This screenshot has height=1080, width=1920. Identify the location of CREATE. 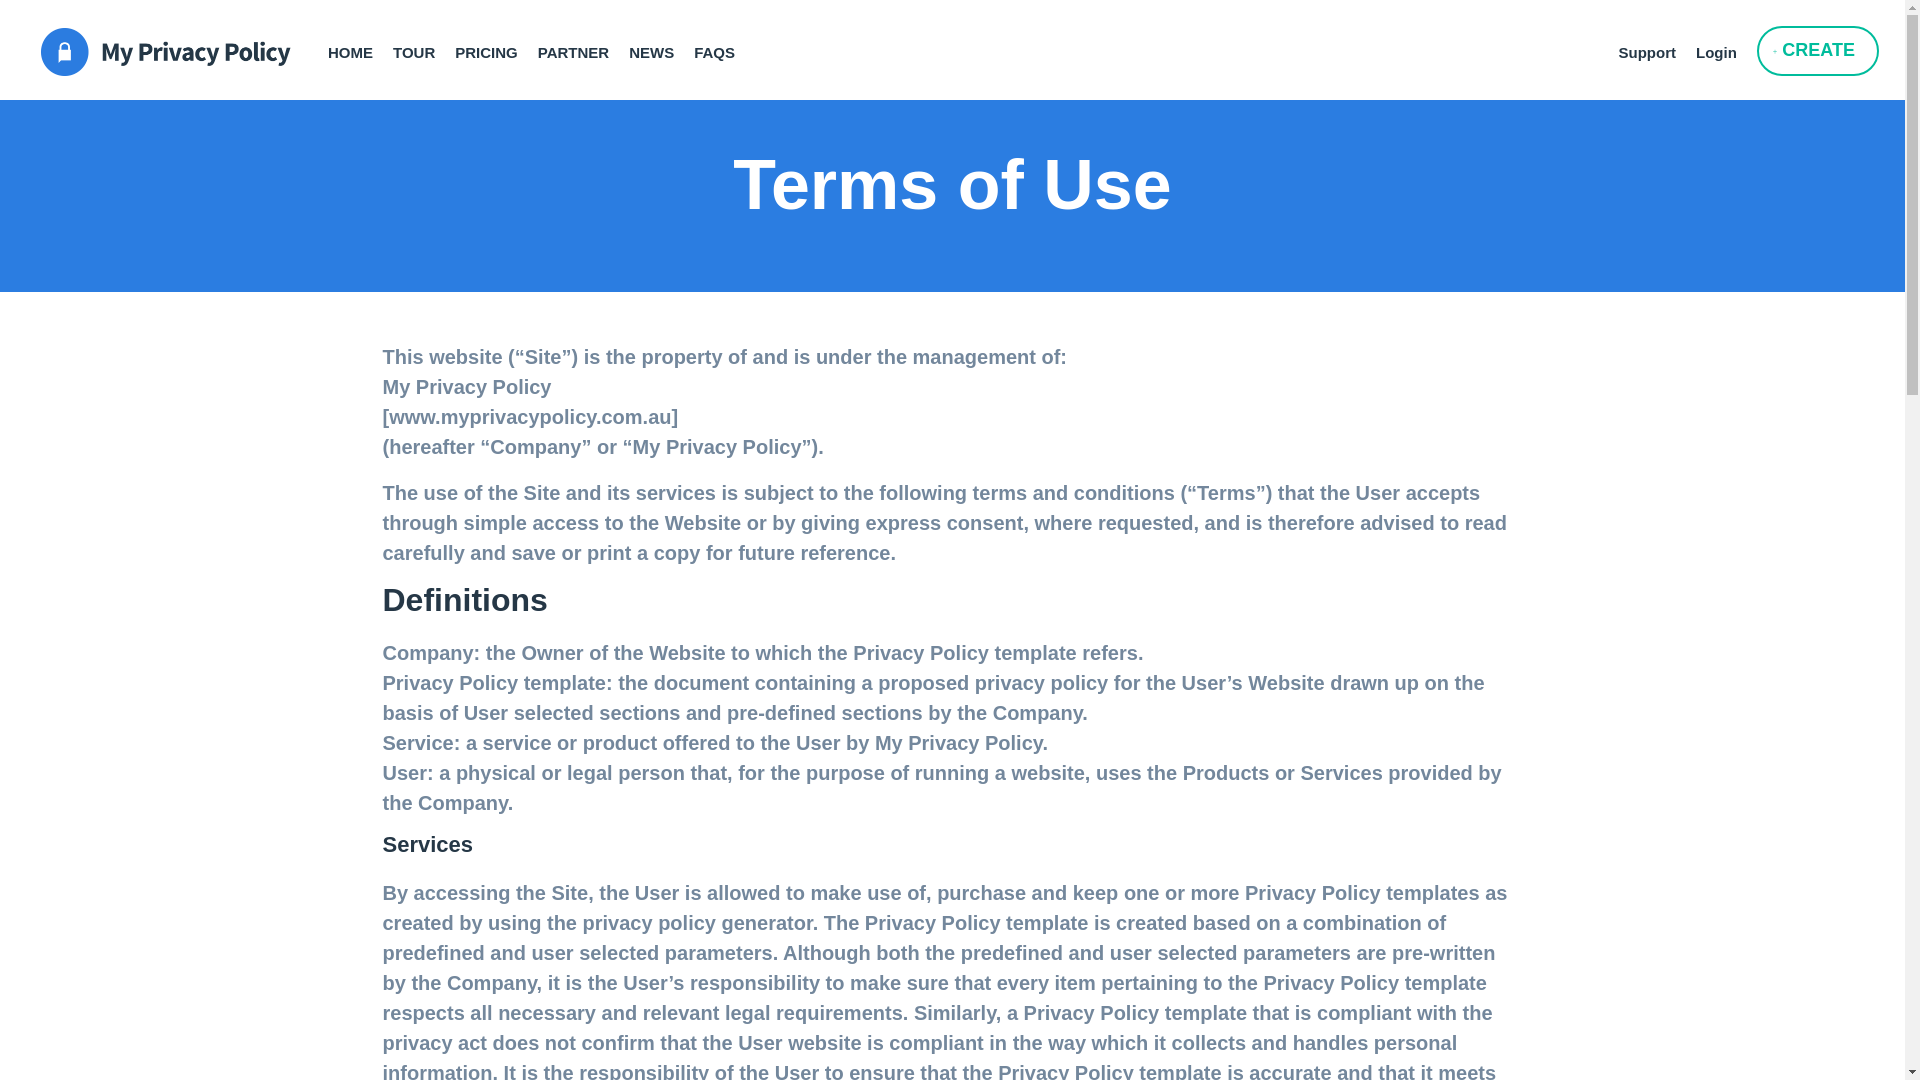
(1818, 50).